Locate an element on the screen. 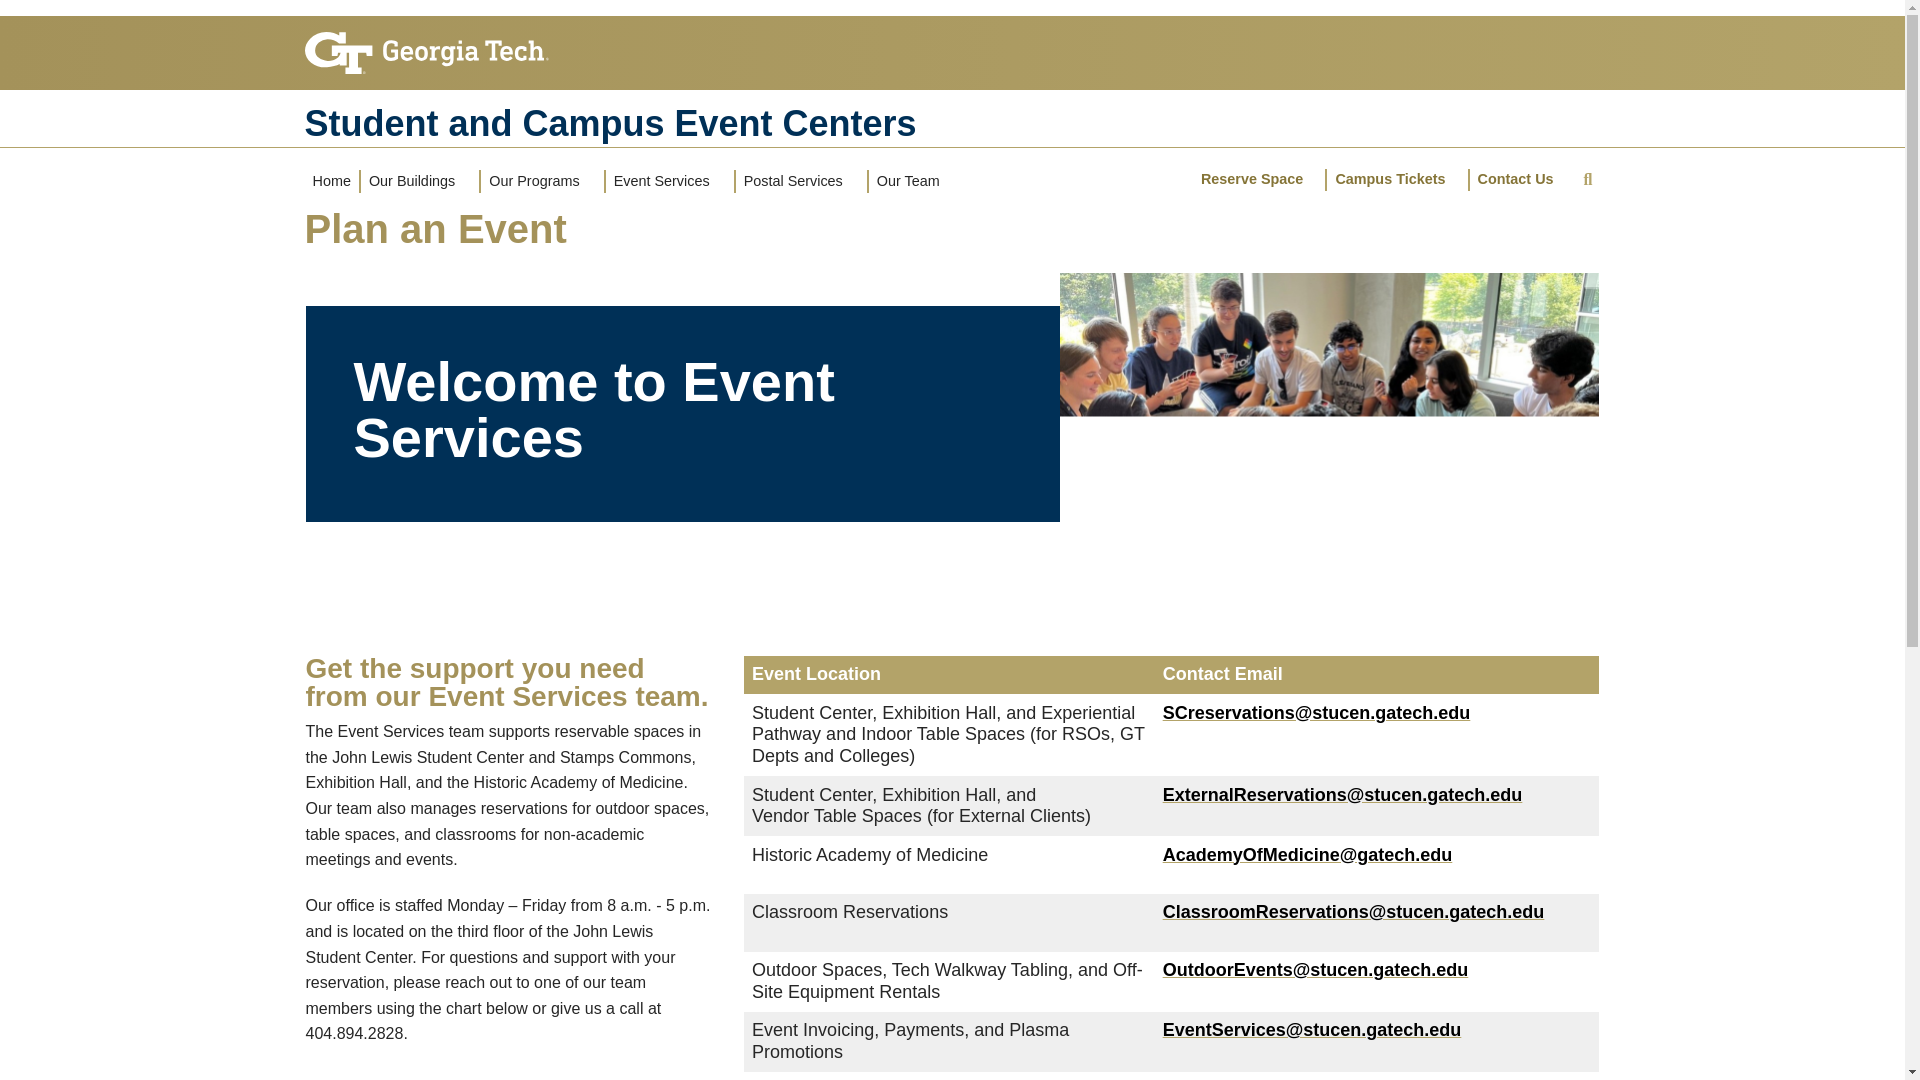 This screenshot has width=1920, height=1080. Contact Us is located at coordinates (1523, 180).